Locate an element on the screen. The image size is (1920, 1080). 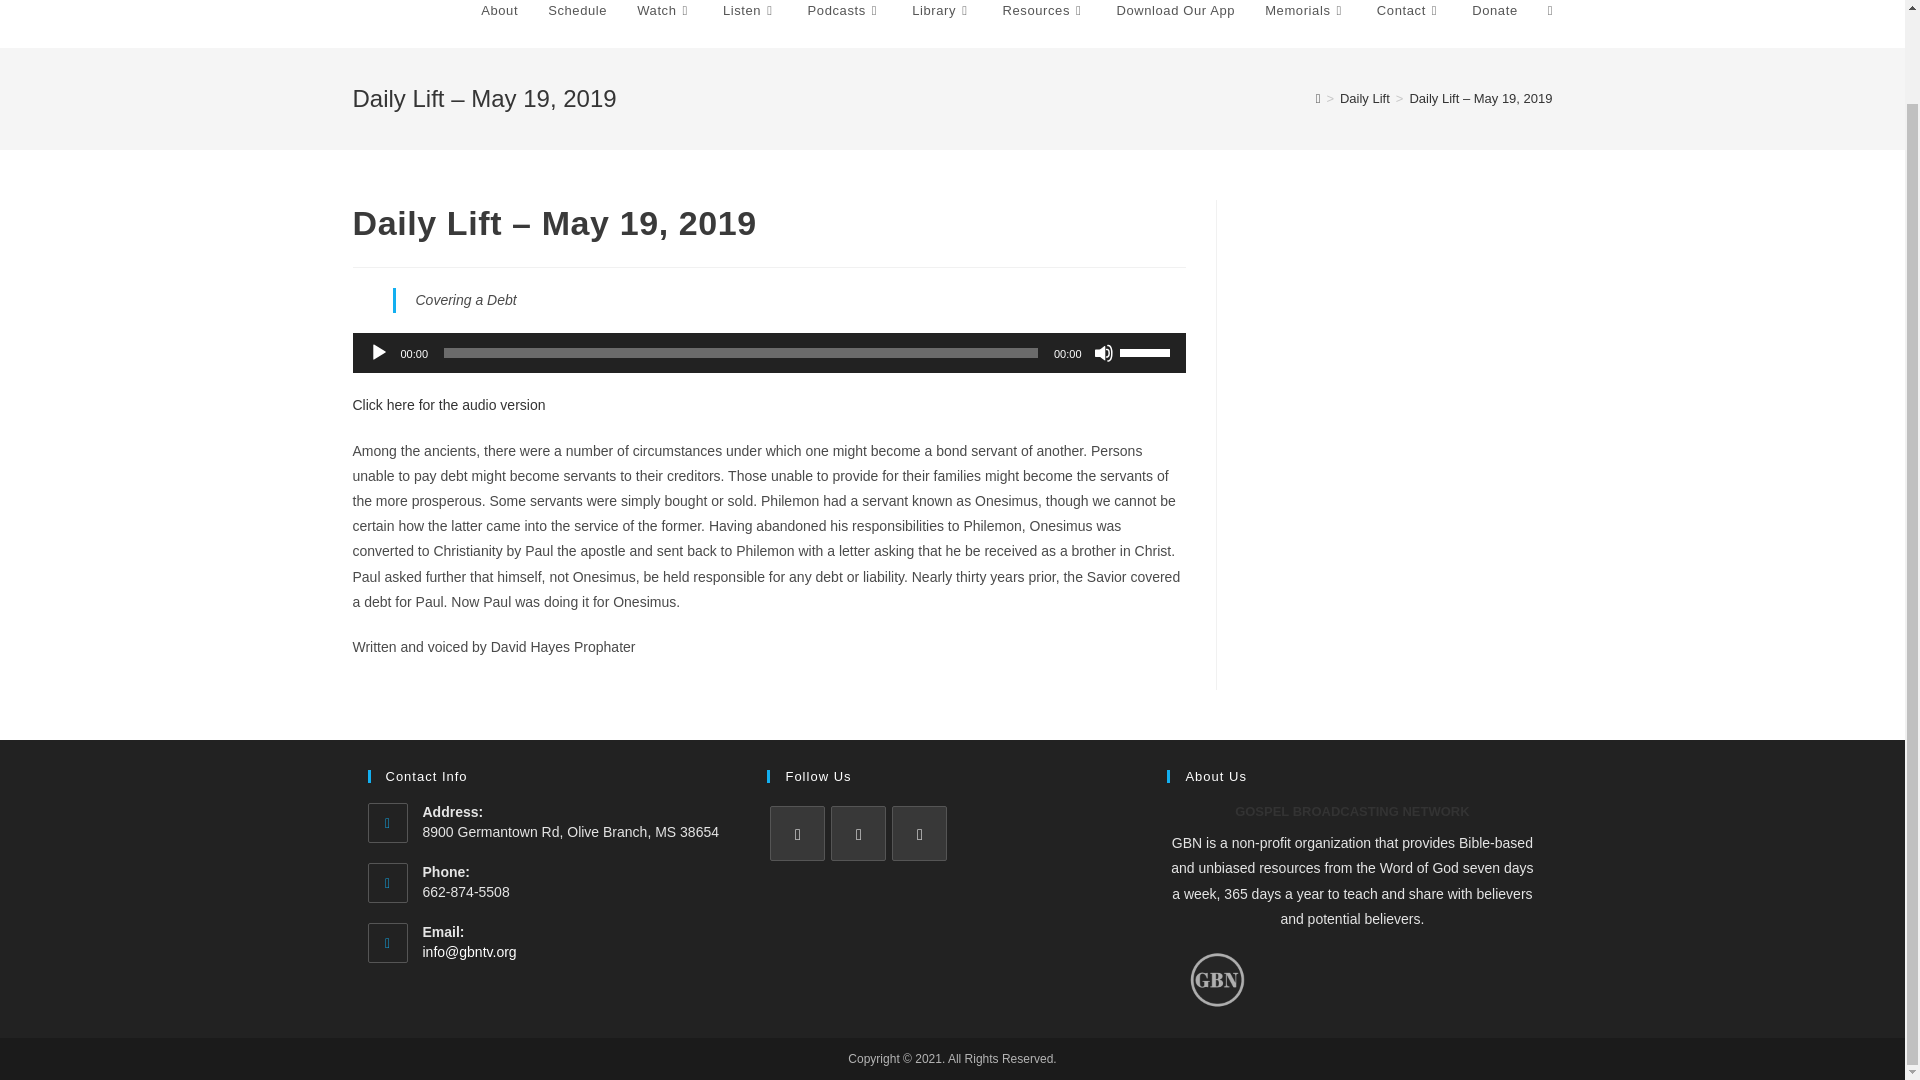
Watch is located at coordinates (665, 24).